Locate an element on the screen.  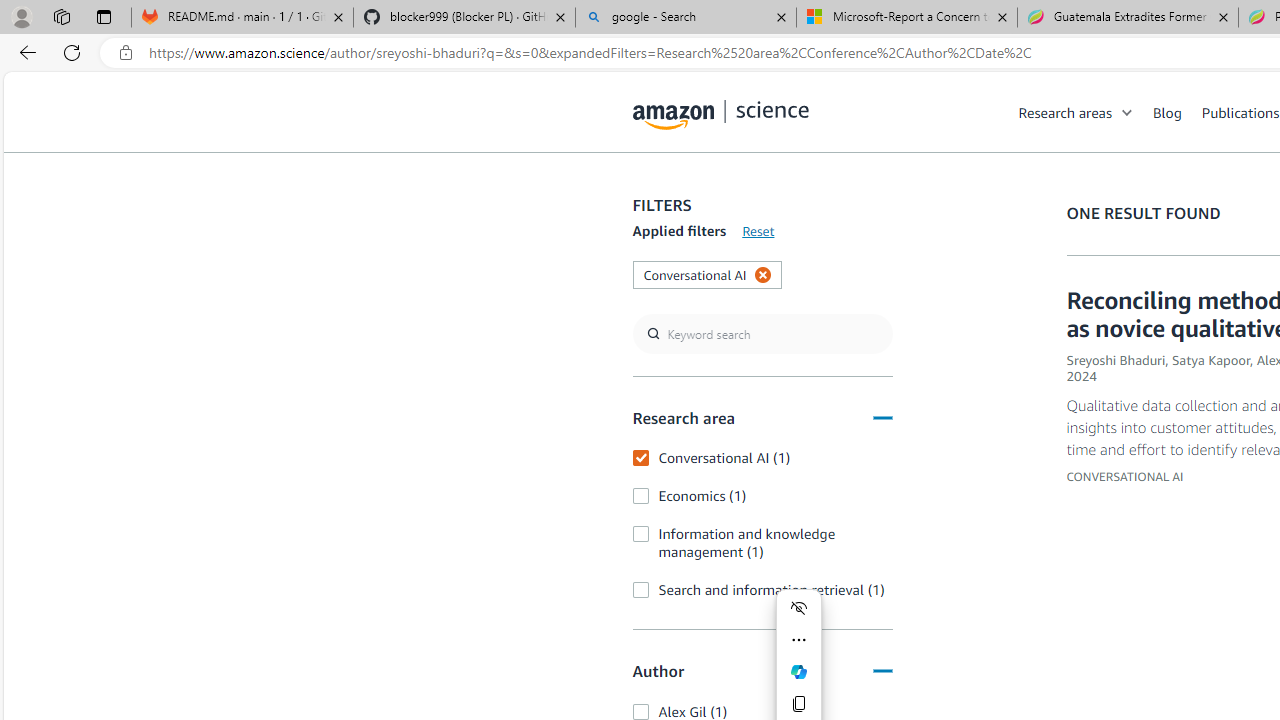
Refresh is located at coordinates (72, 52).